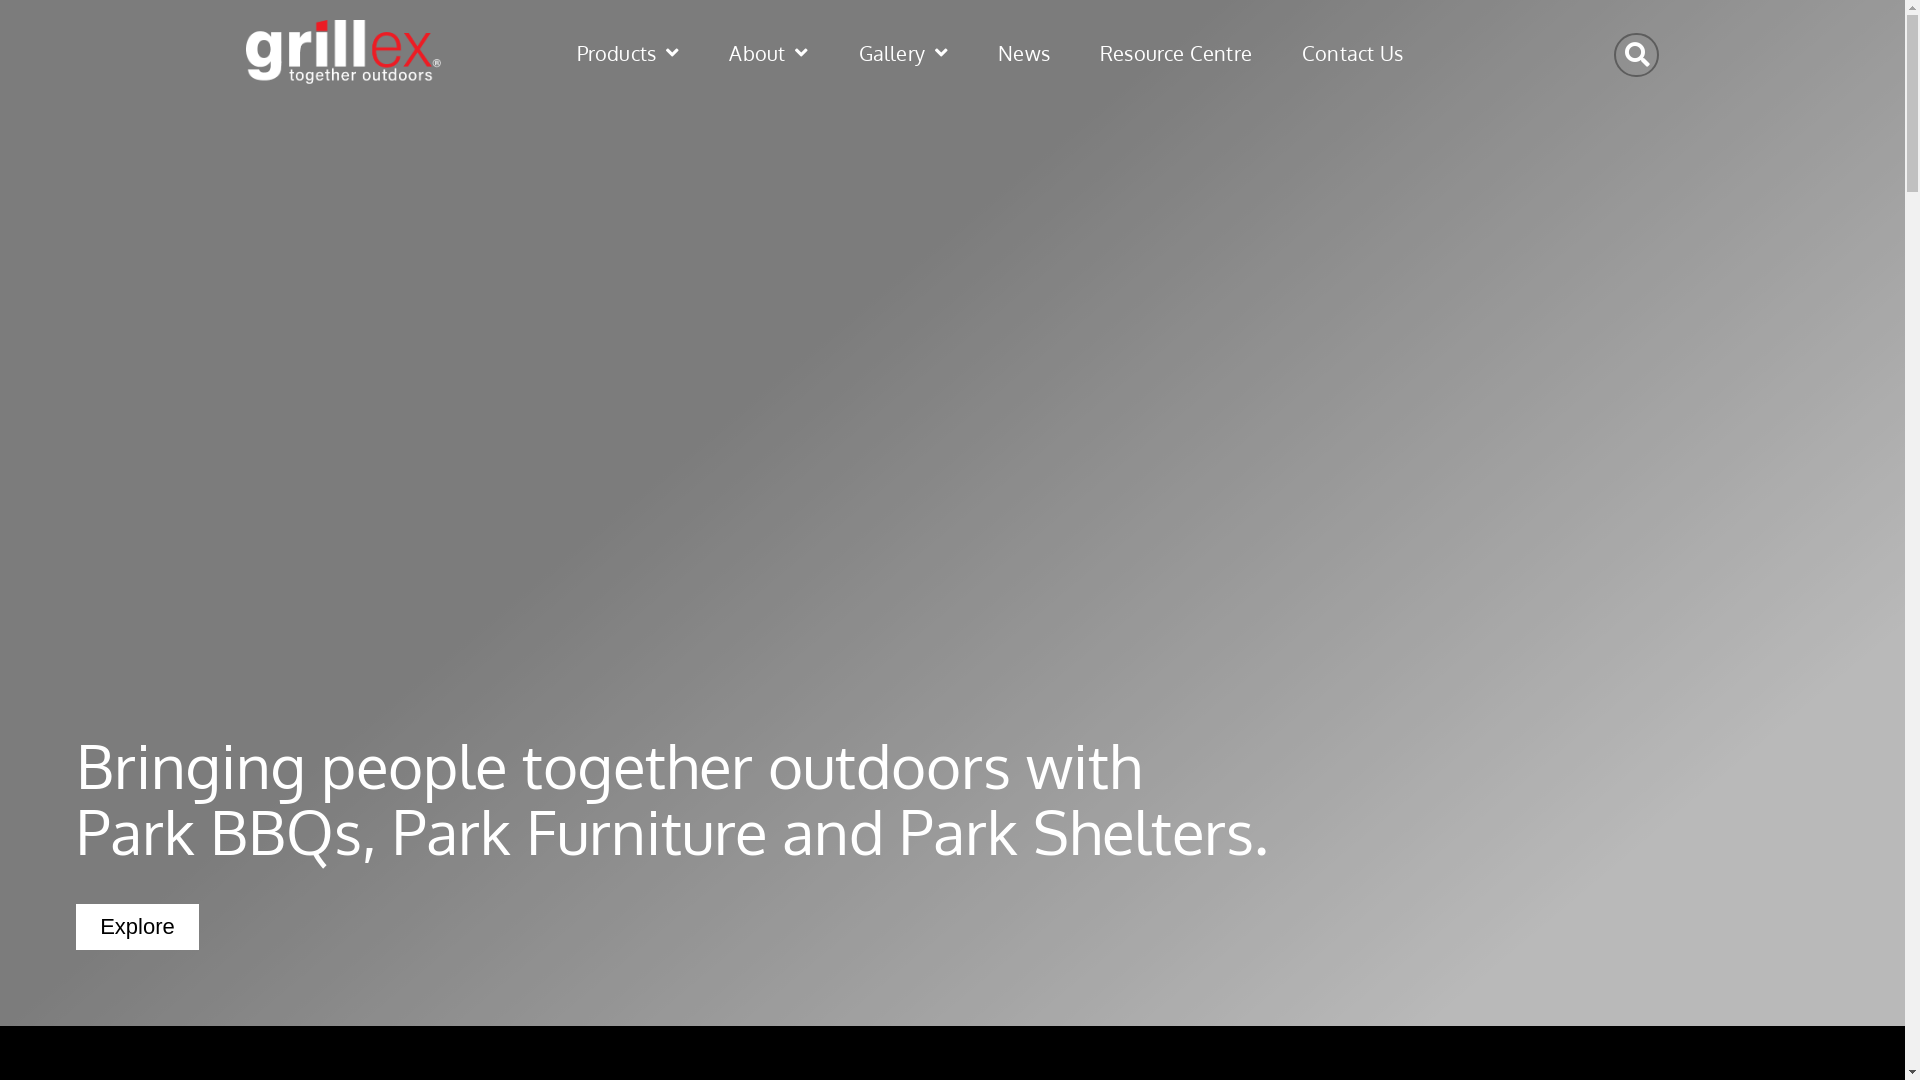  Describe the element at coordinates (138, 927) in the screenshot. I see `Explore` at that location.